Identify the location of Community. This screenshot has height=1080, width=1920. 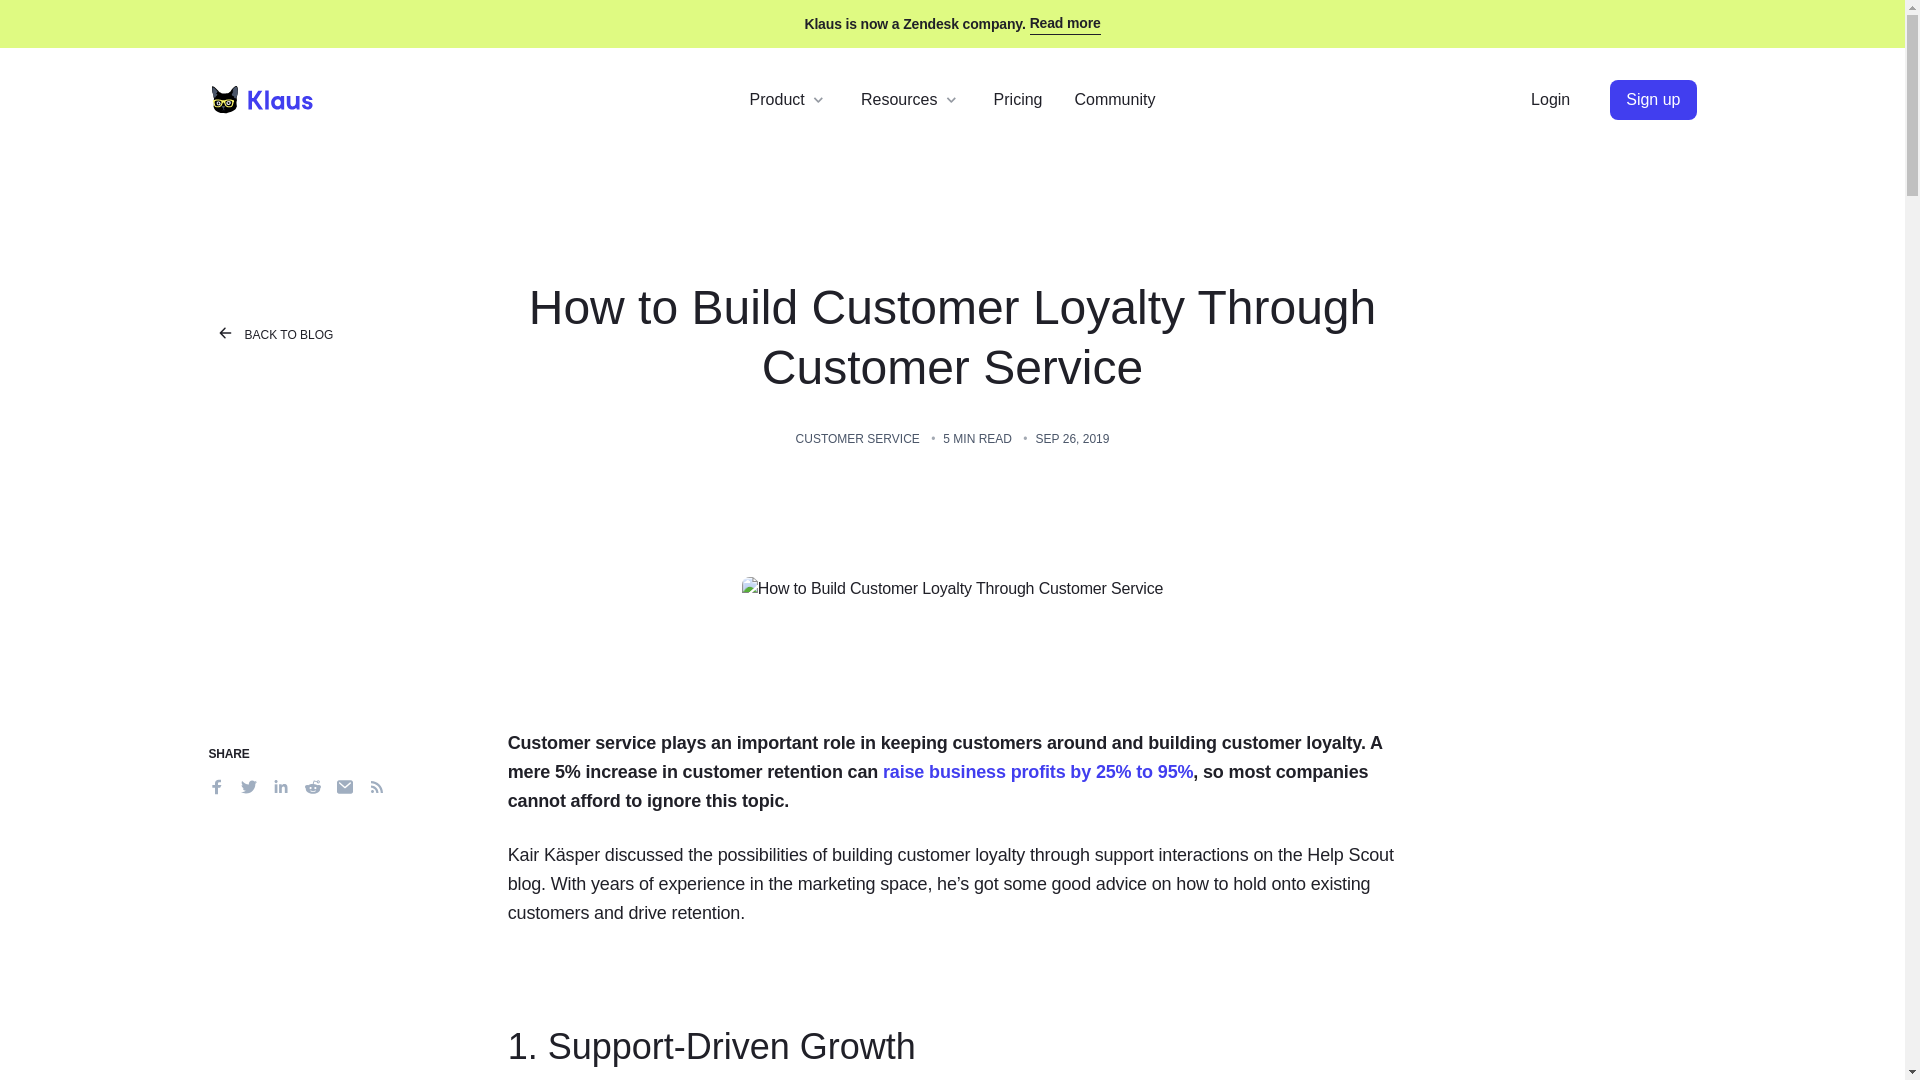
(1114, 99).